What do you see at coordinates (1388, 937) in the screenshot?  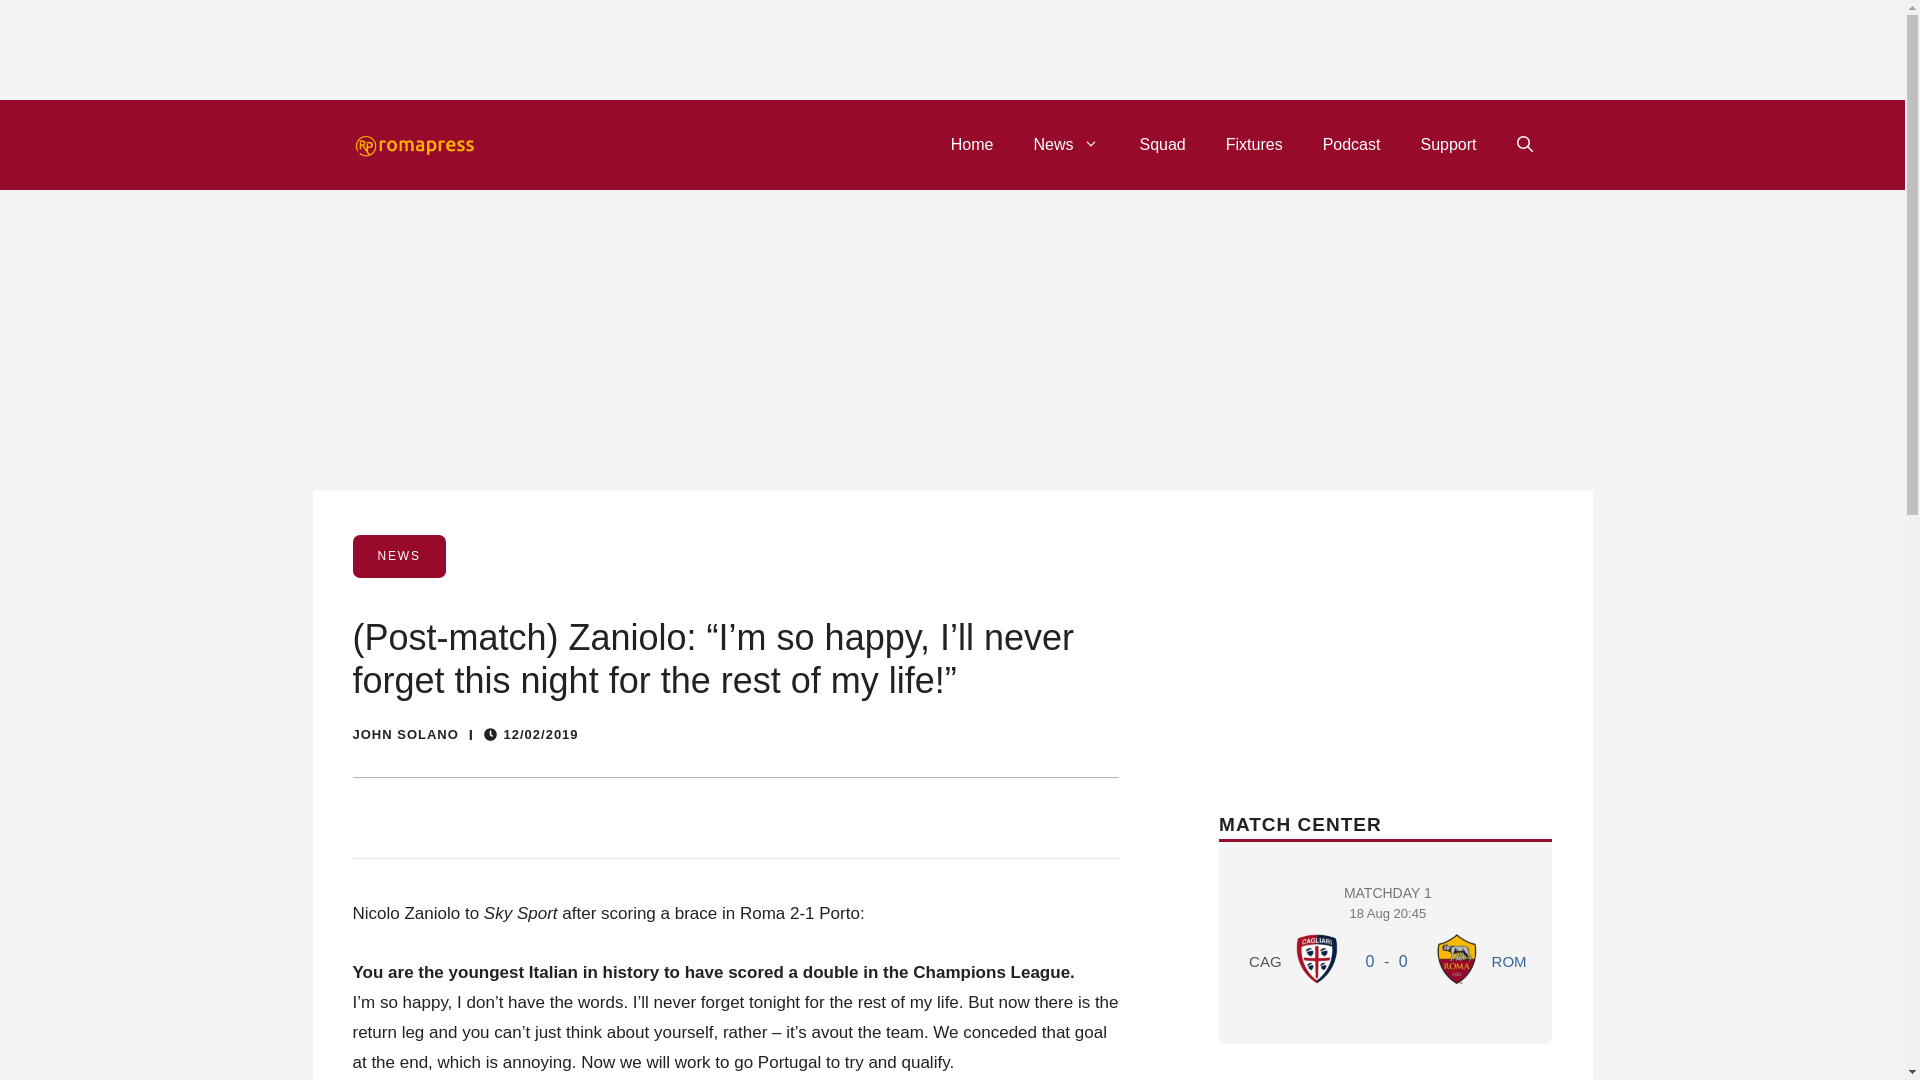 I see `Fixtures` at bounding box center [1388, 937].